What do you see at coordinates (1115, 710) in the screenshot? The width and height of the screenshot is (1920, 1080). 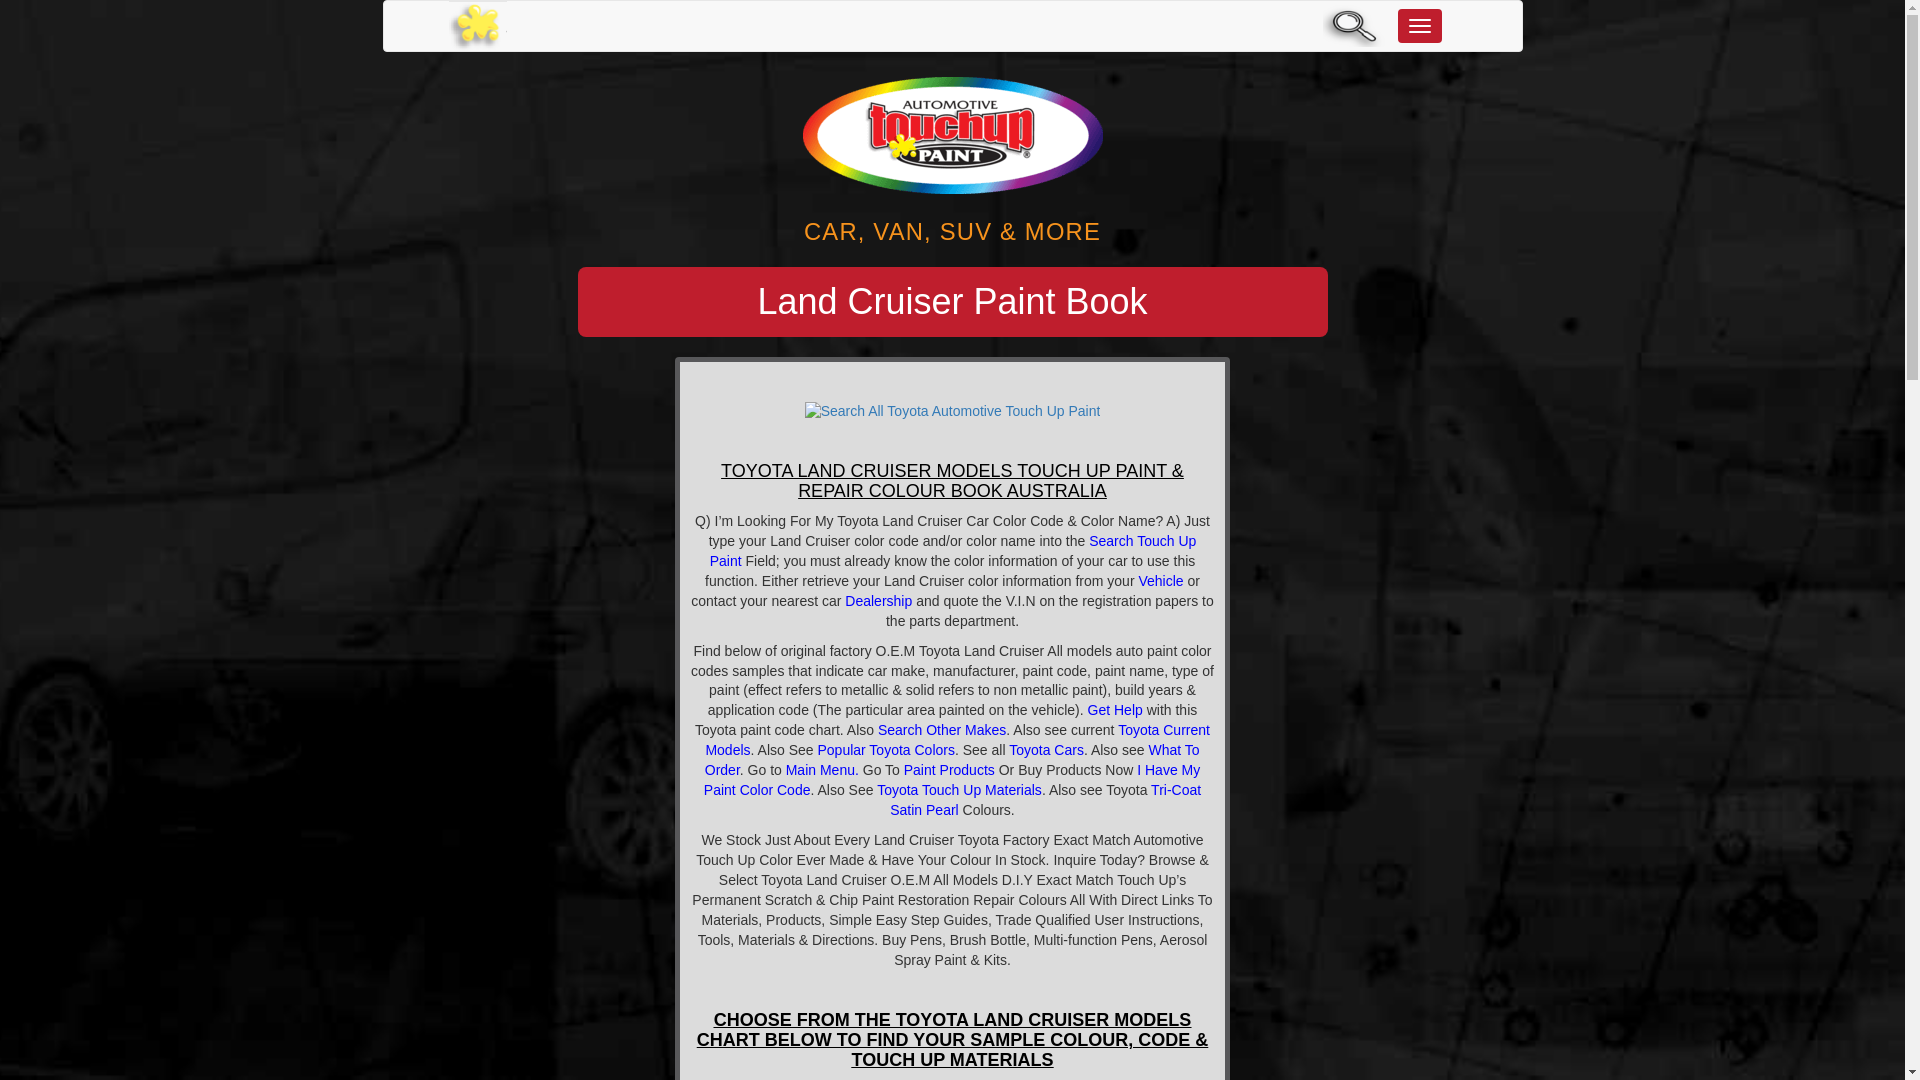 I see `Get Help Finding Your Toyota Paint Color Code` at bounding box center [1115, 710].